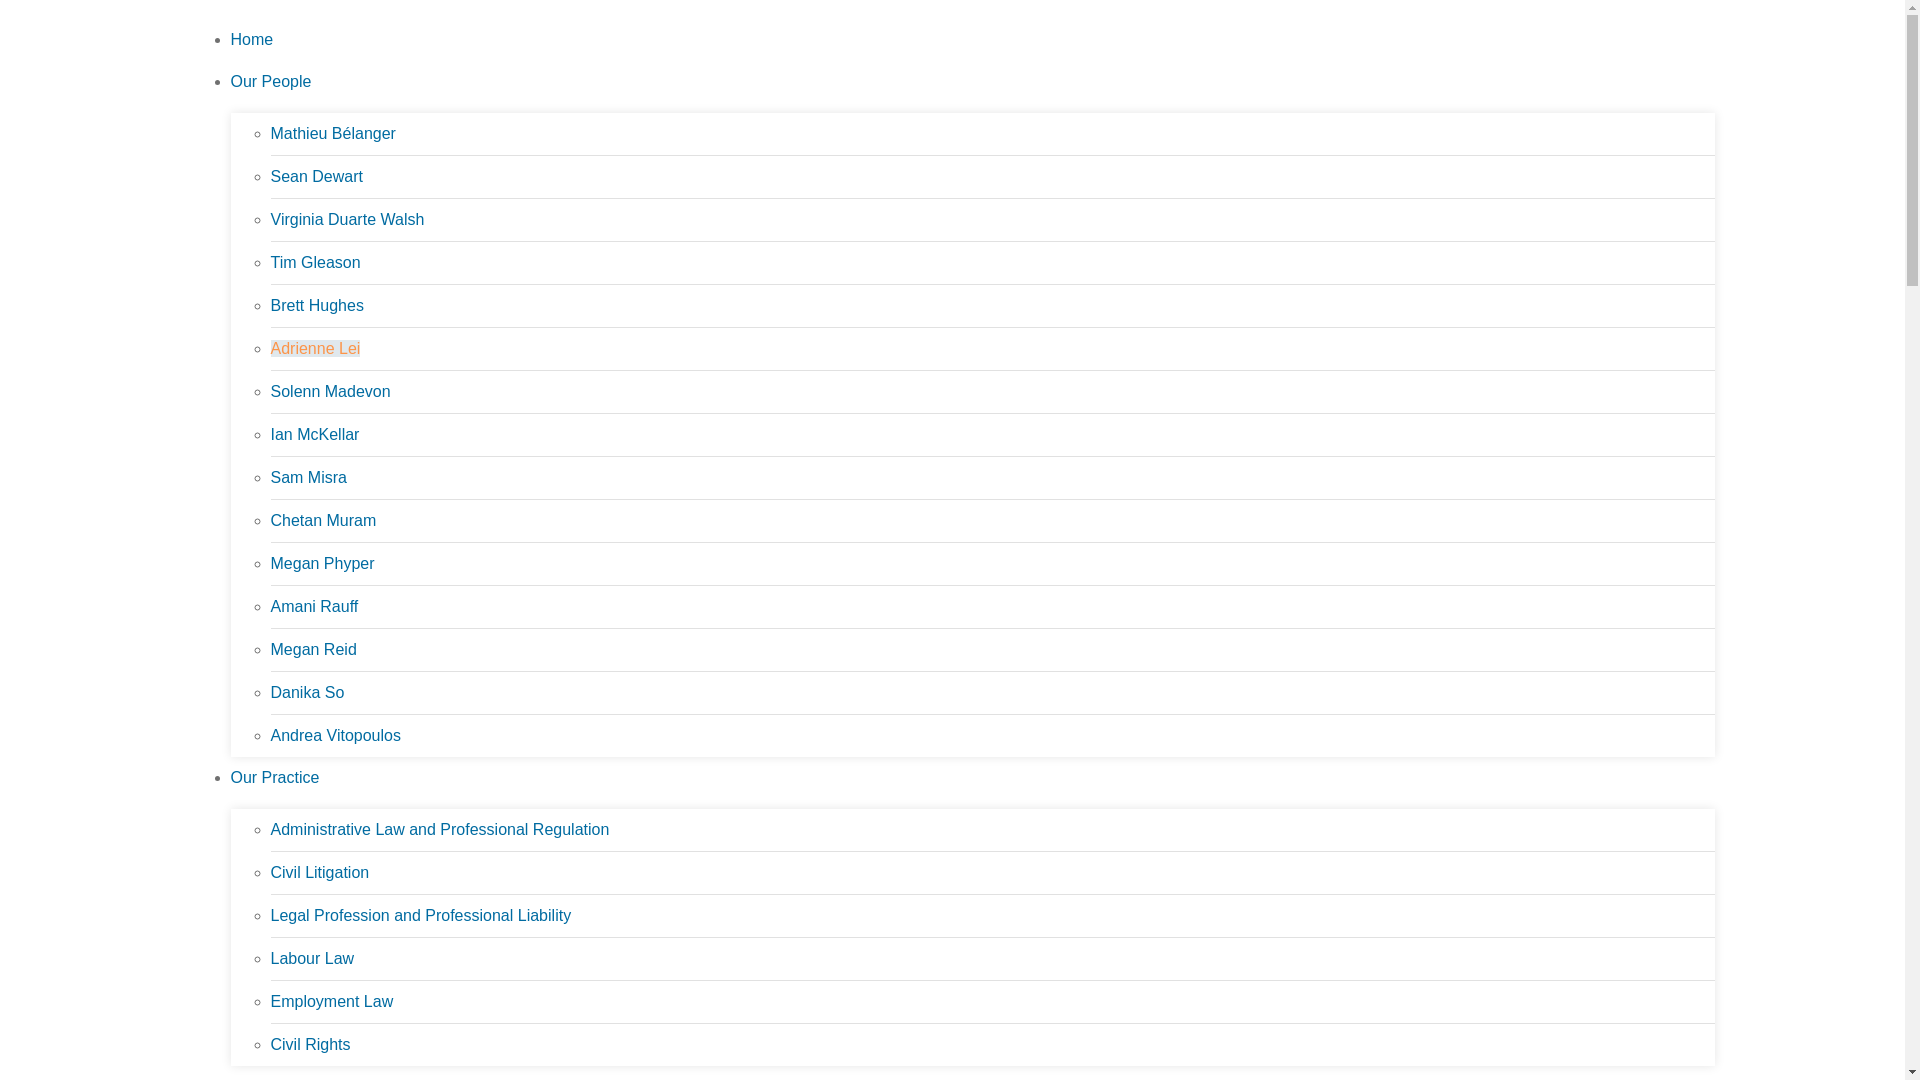 This screenshot has width=1920, height=1080. Describe the element at coordinates (310, 1044) in the screenshot. I see `Civil Rights` at that location.